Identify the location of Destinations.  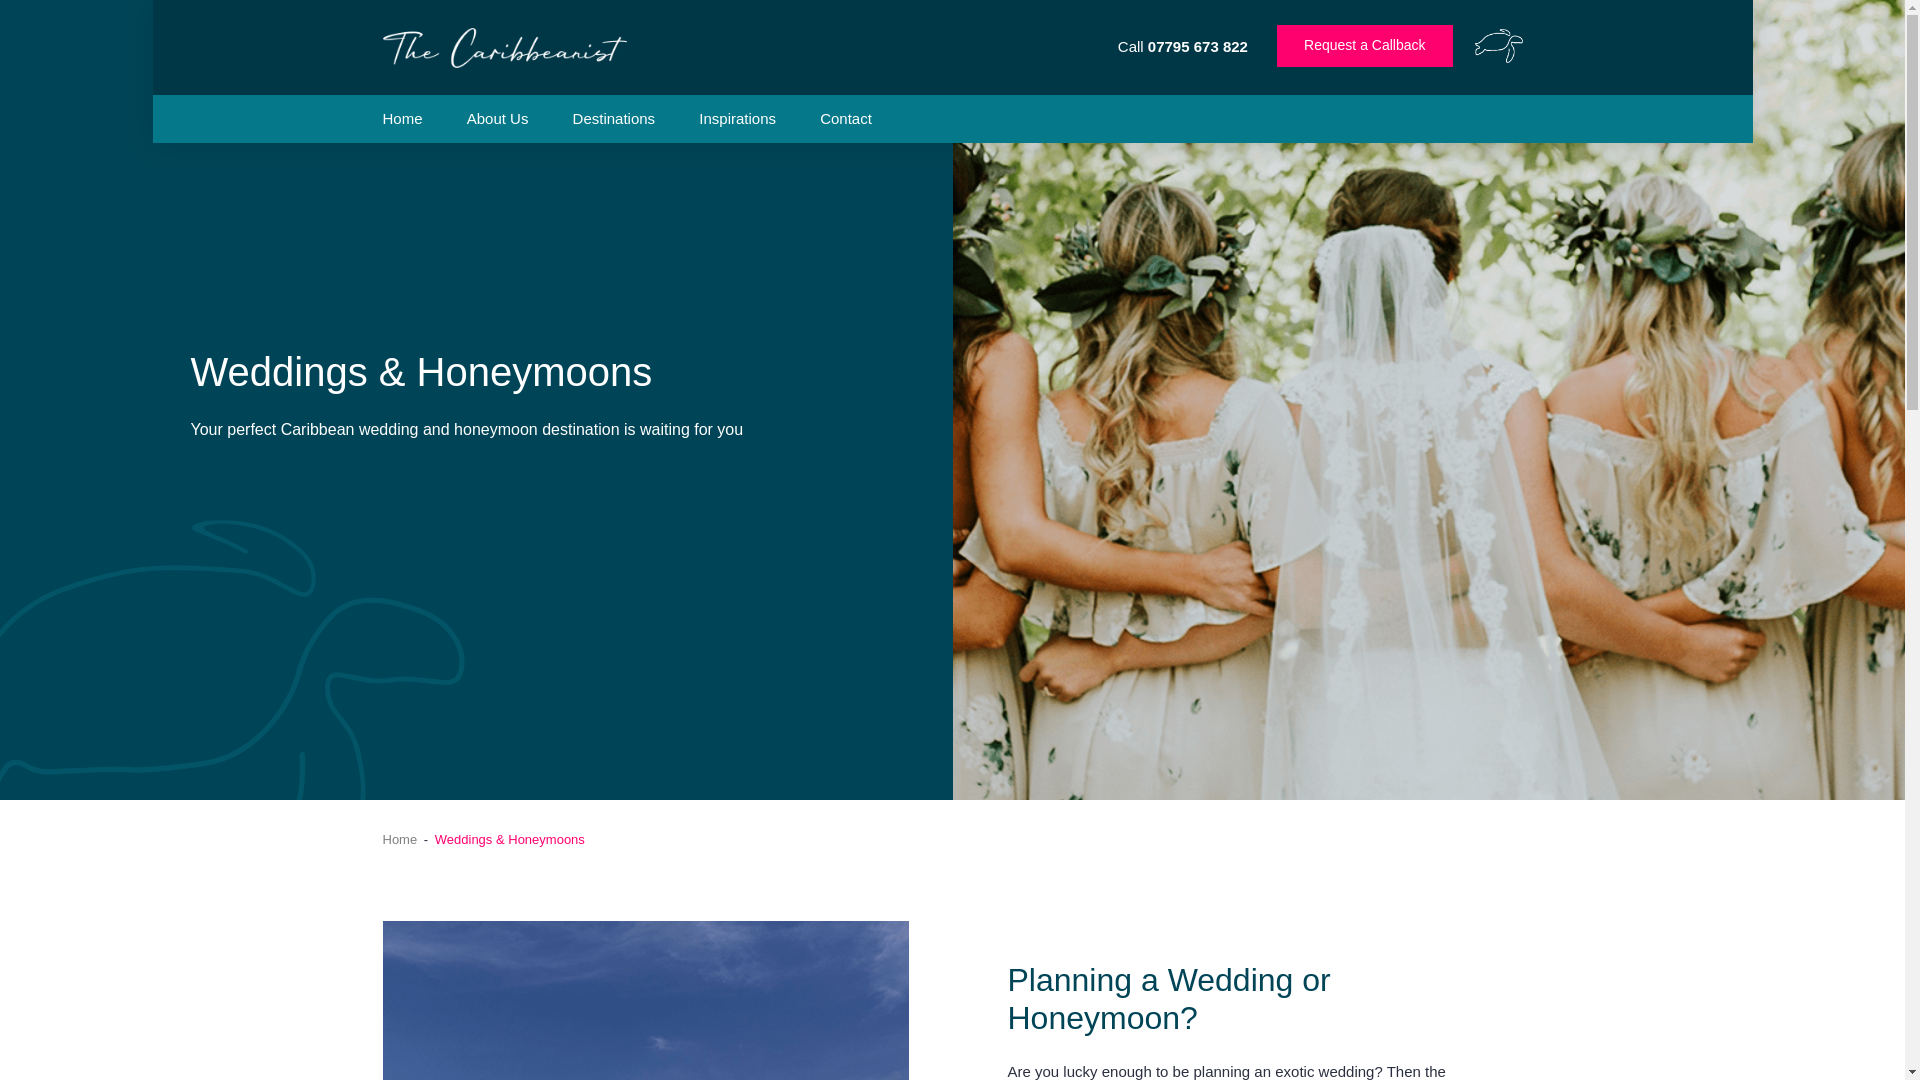
(614, 118).